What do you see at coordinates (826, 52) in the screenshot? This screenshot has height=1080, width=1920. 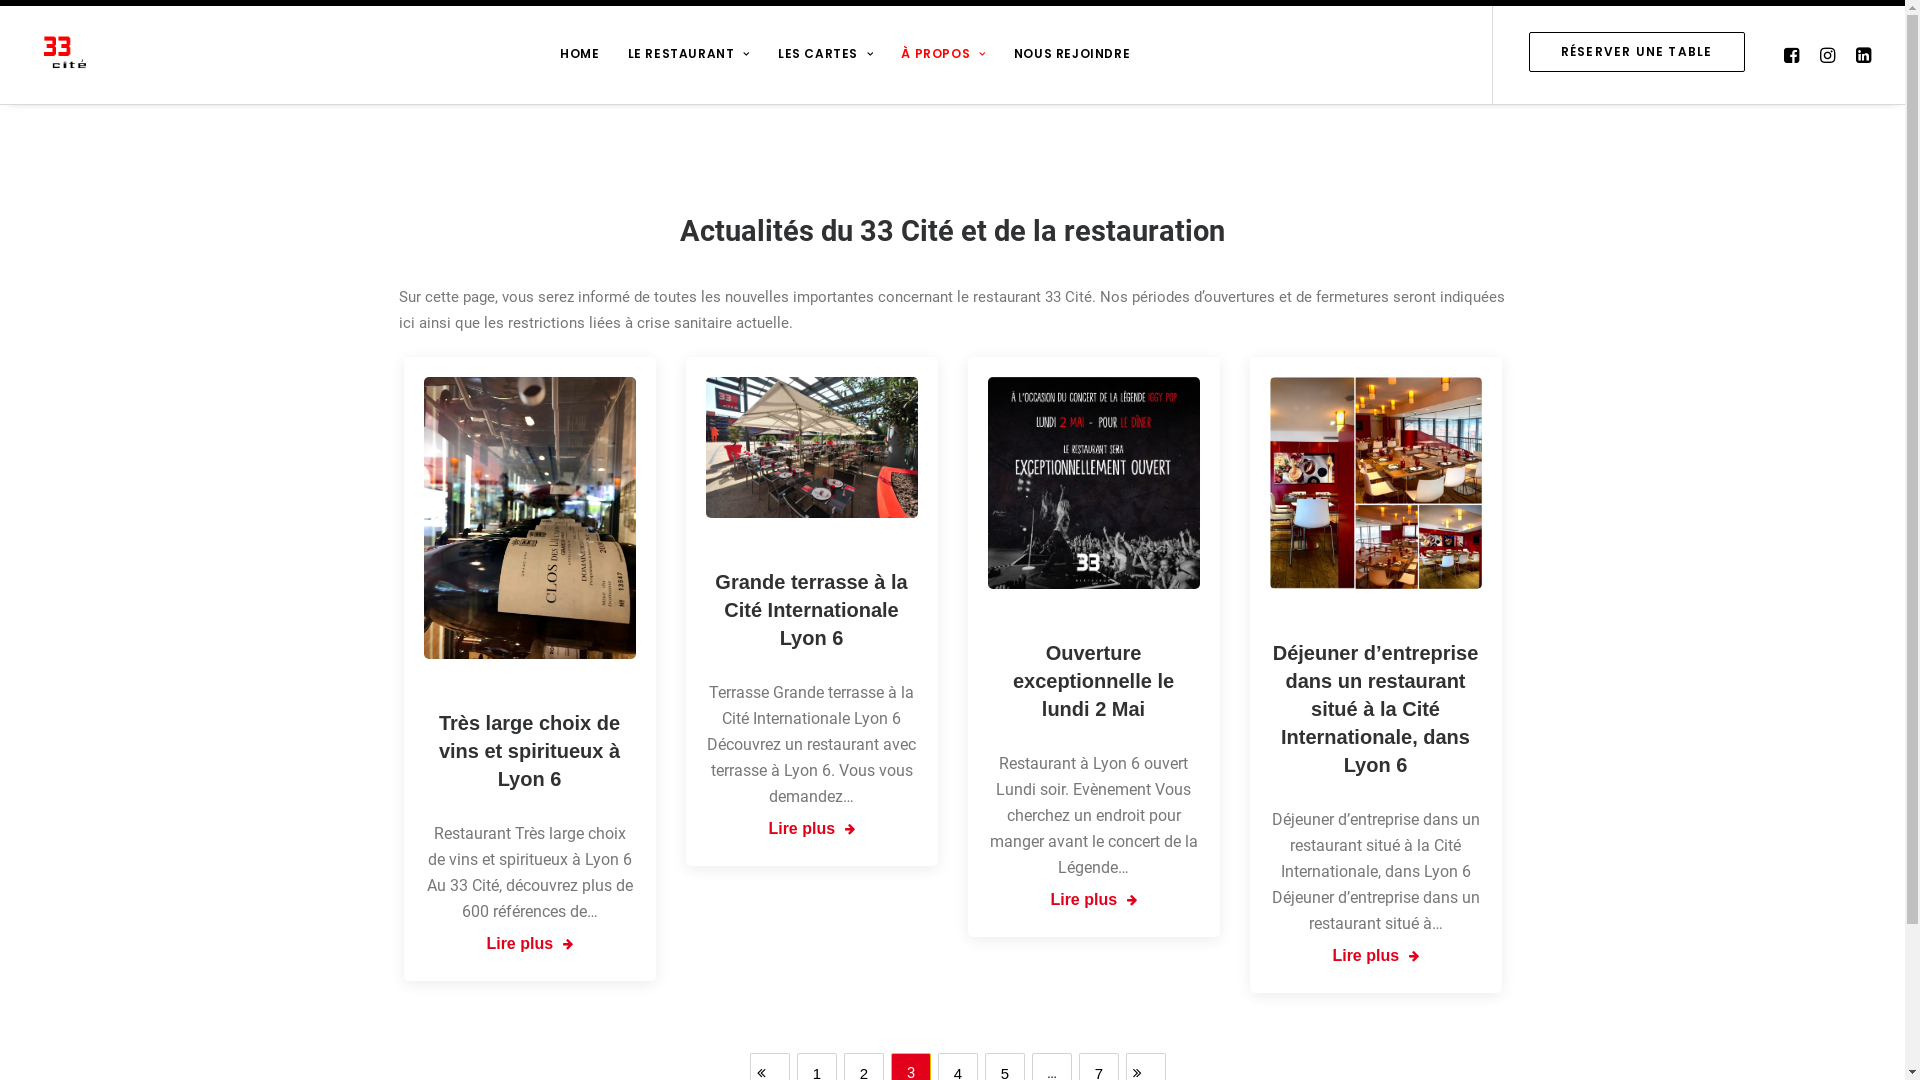 I see `LES CARTES` at bounding box center [826, 52].